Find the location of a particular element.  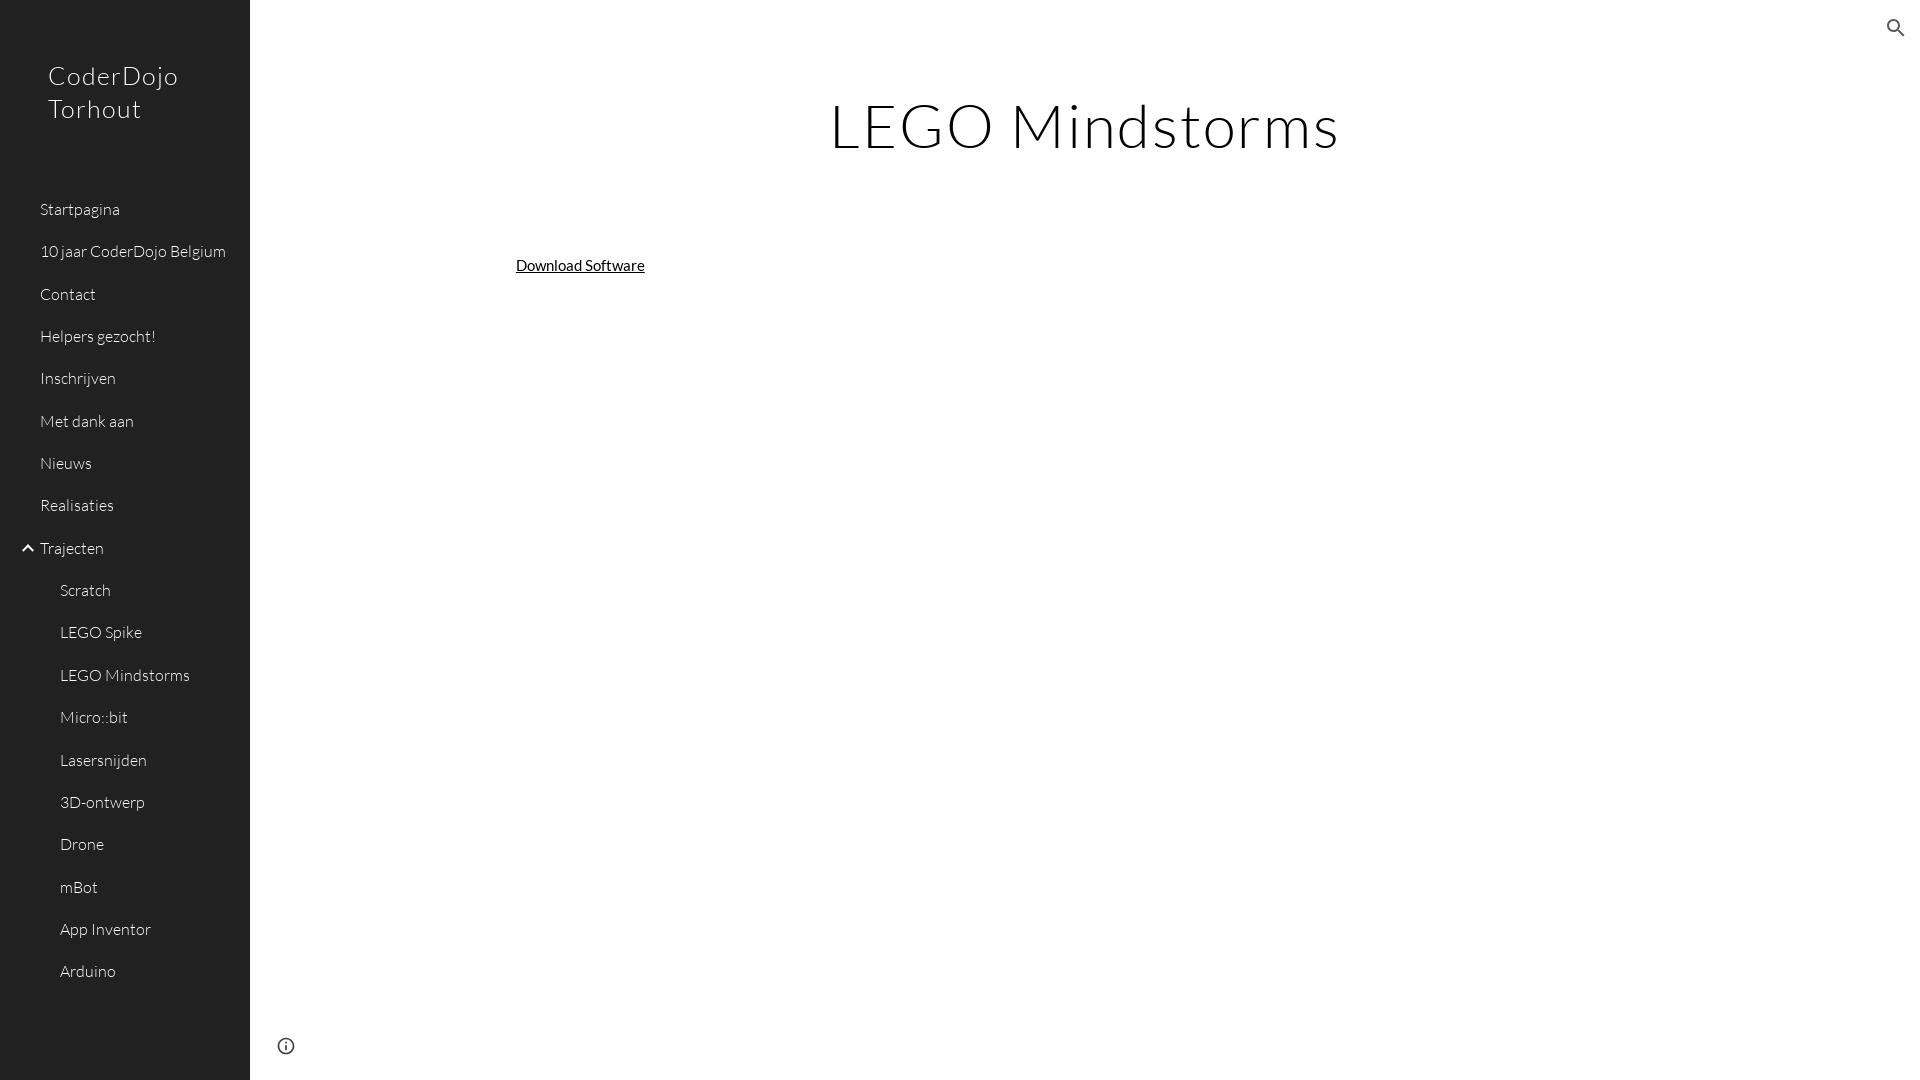

Met dank aan is located at coordinates (137, 421).